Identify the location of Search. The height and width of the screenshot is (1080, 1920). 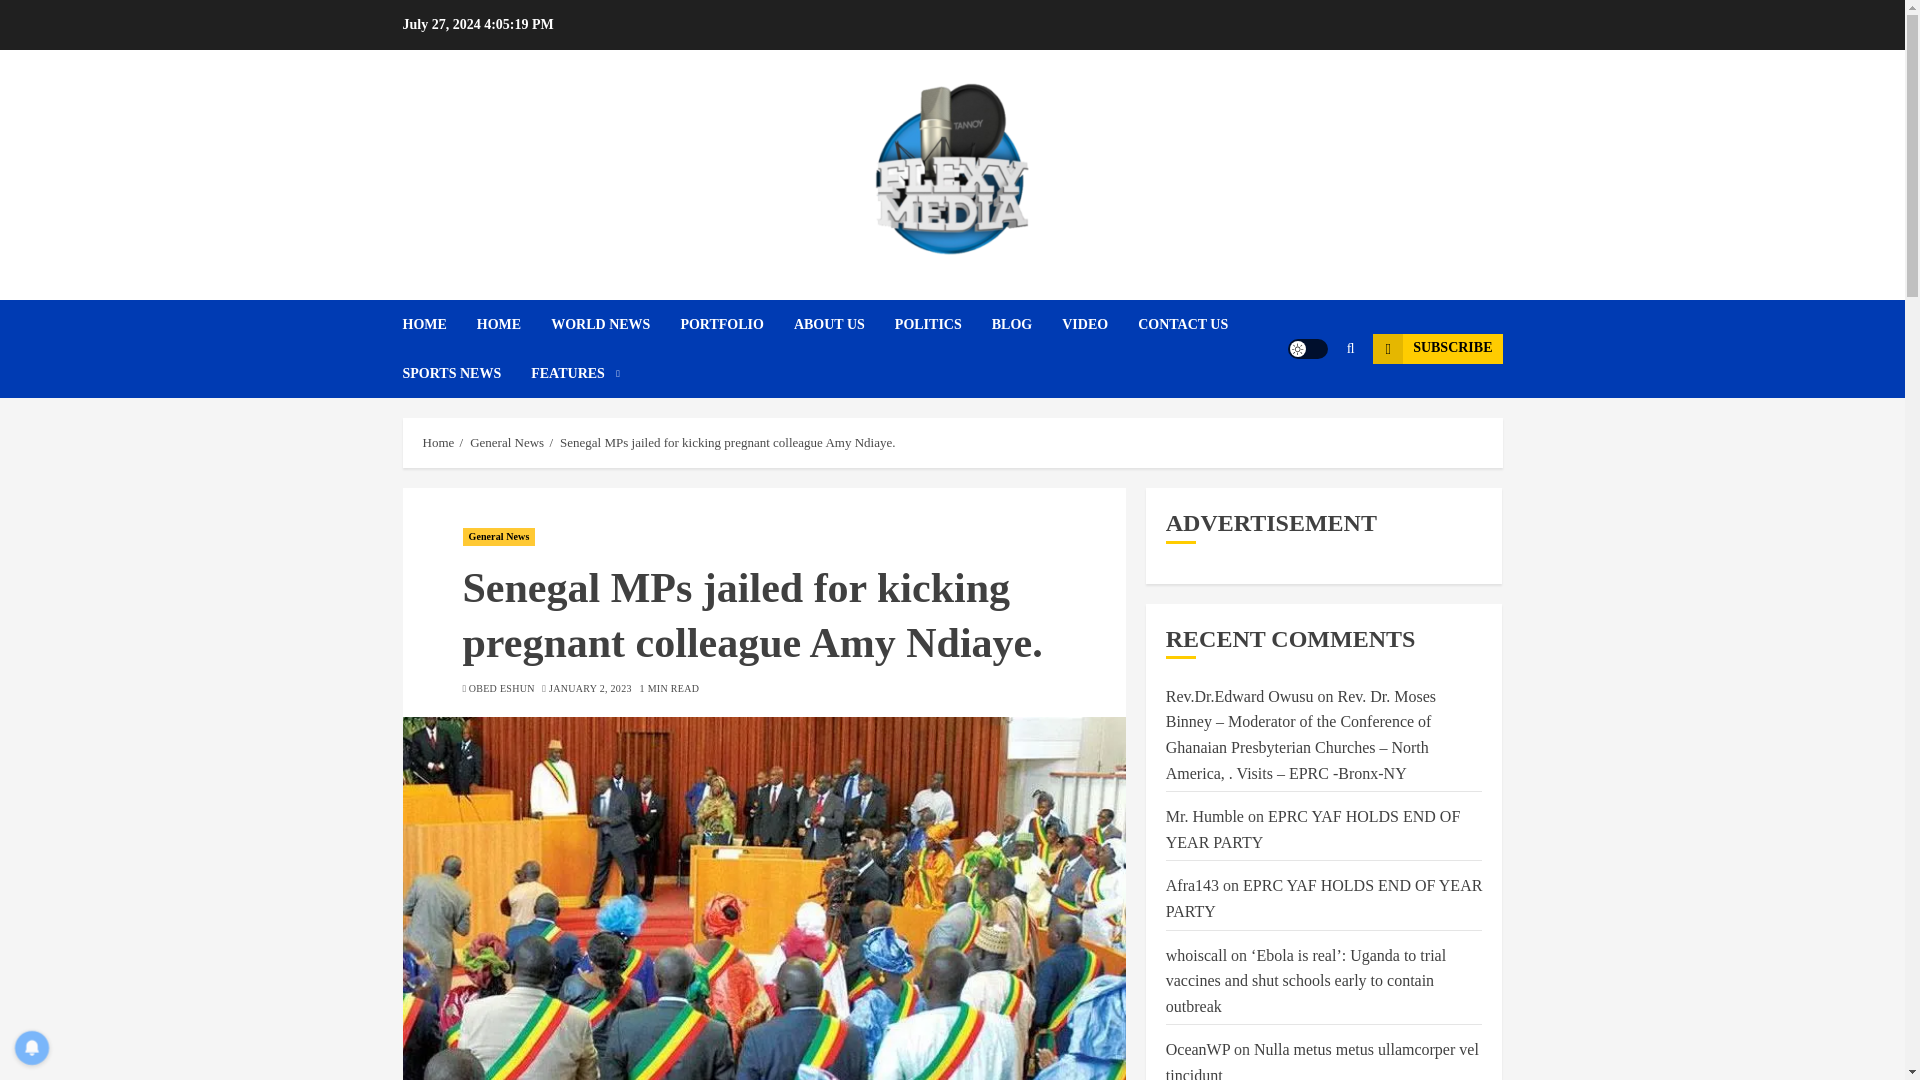
(1312, 408).